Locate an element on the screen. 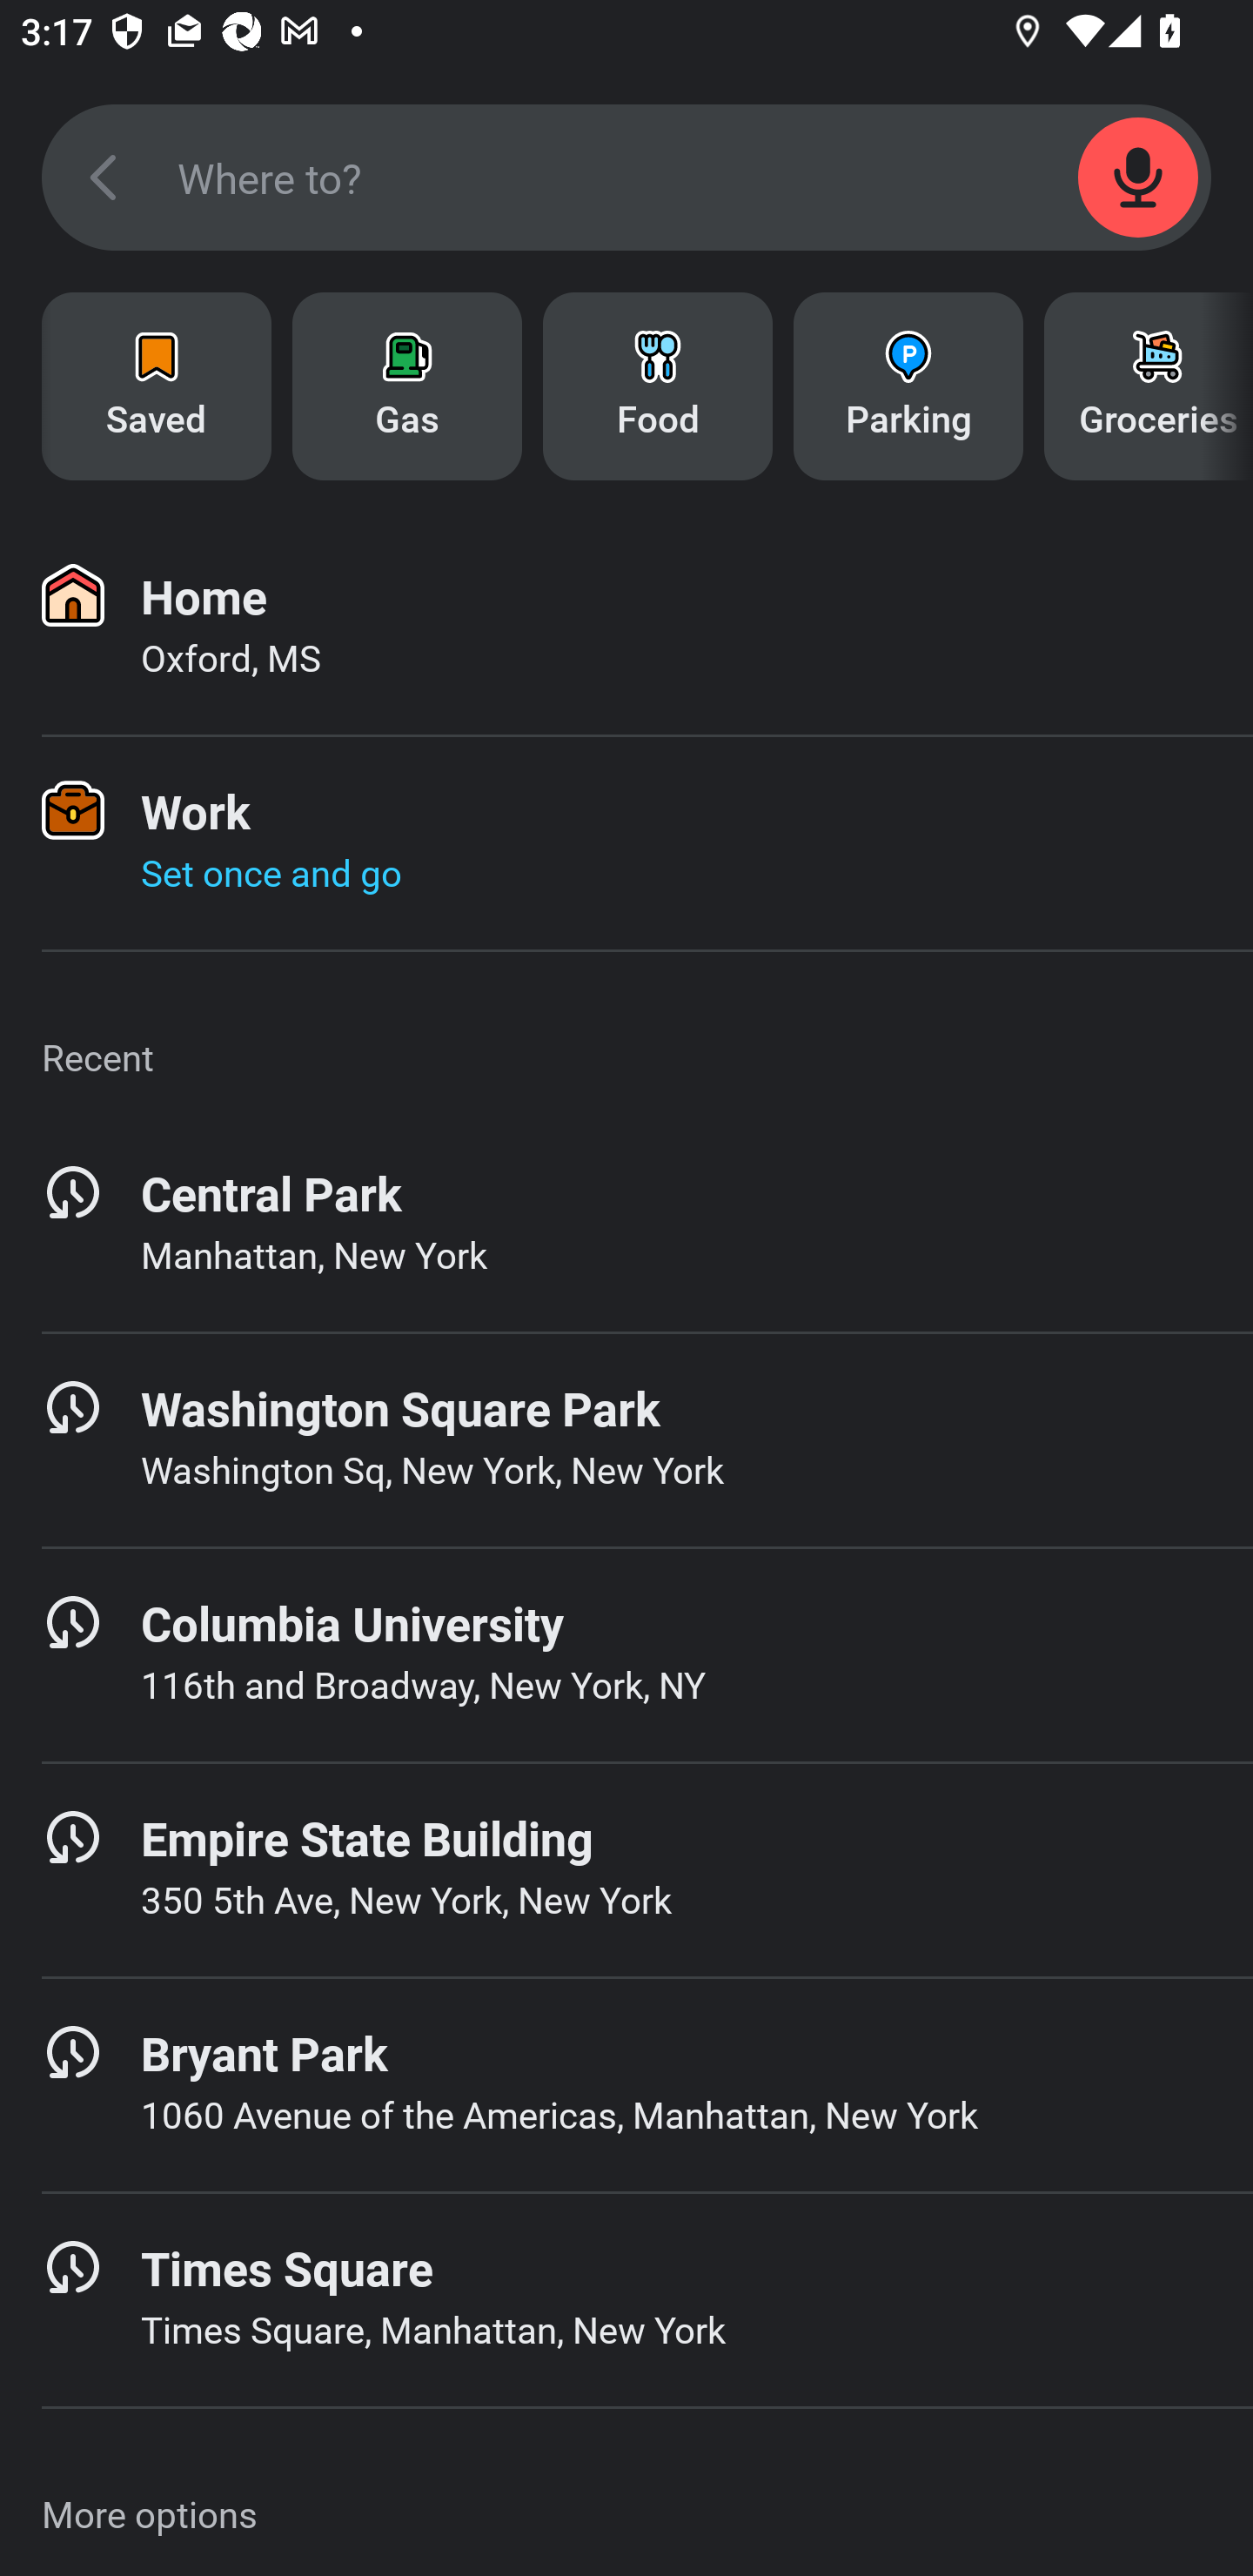 The height and width of the screenshot is (2576, 1253). Saved is located at coordinates (157, 386).